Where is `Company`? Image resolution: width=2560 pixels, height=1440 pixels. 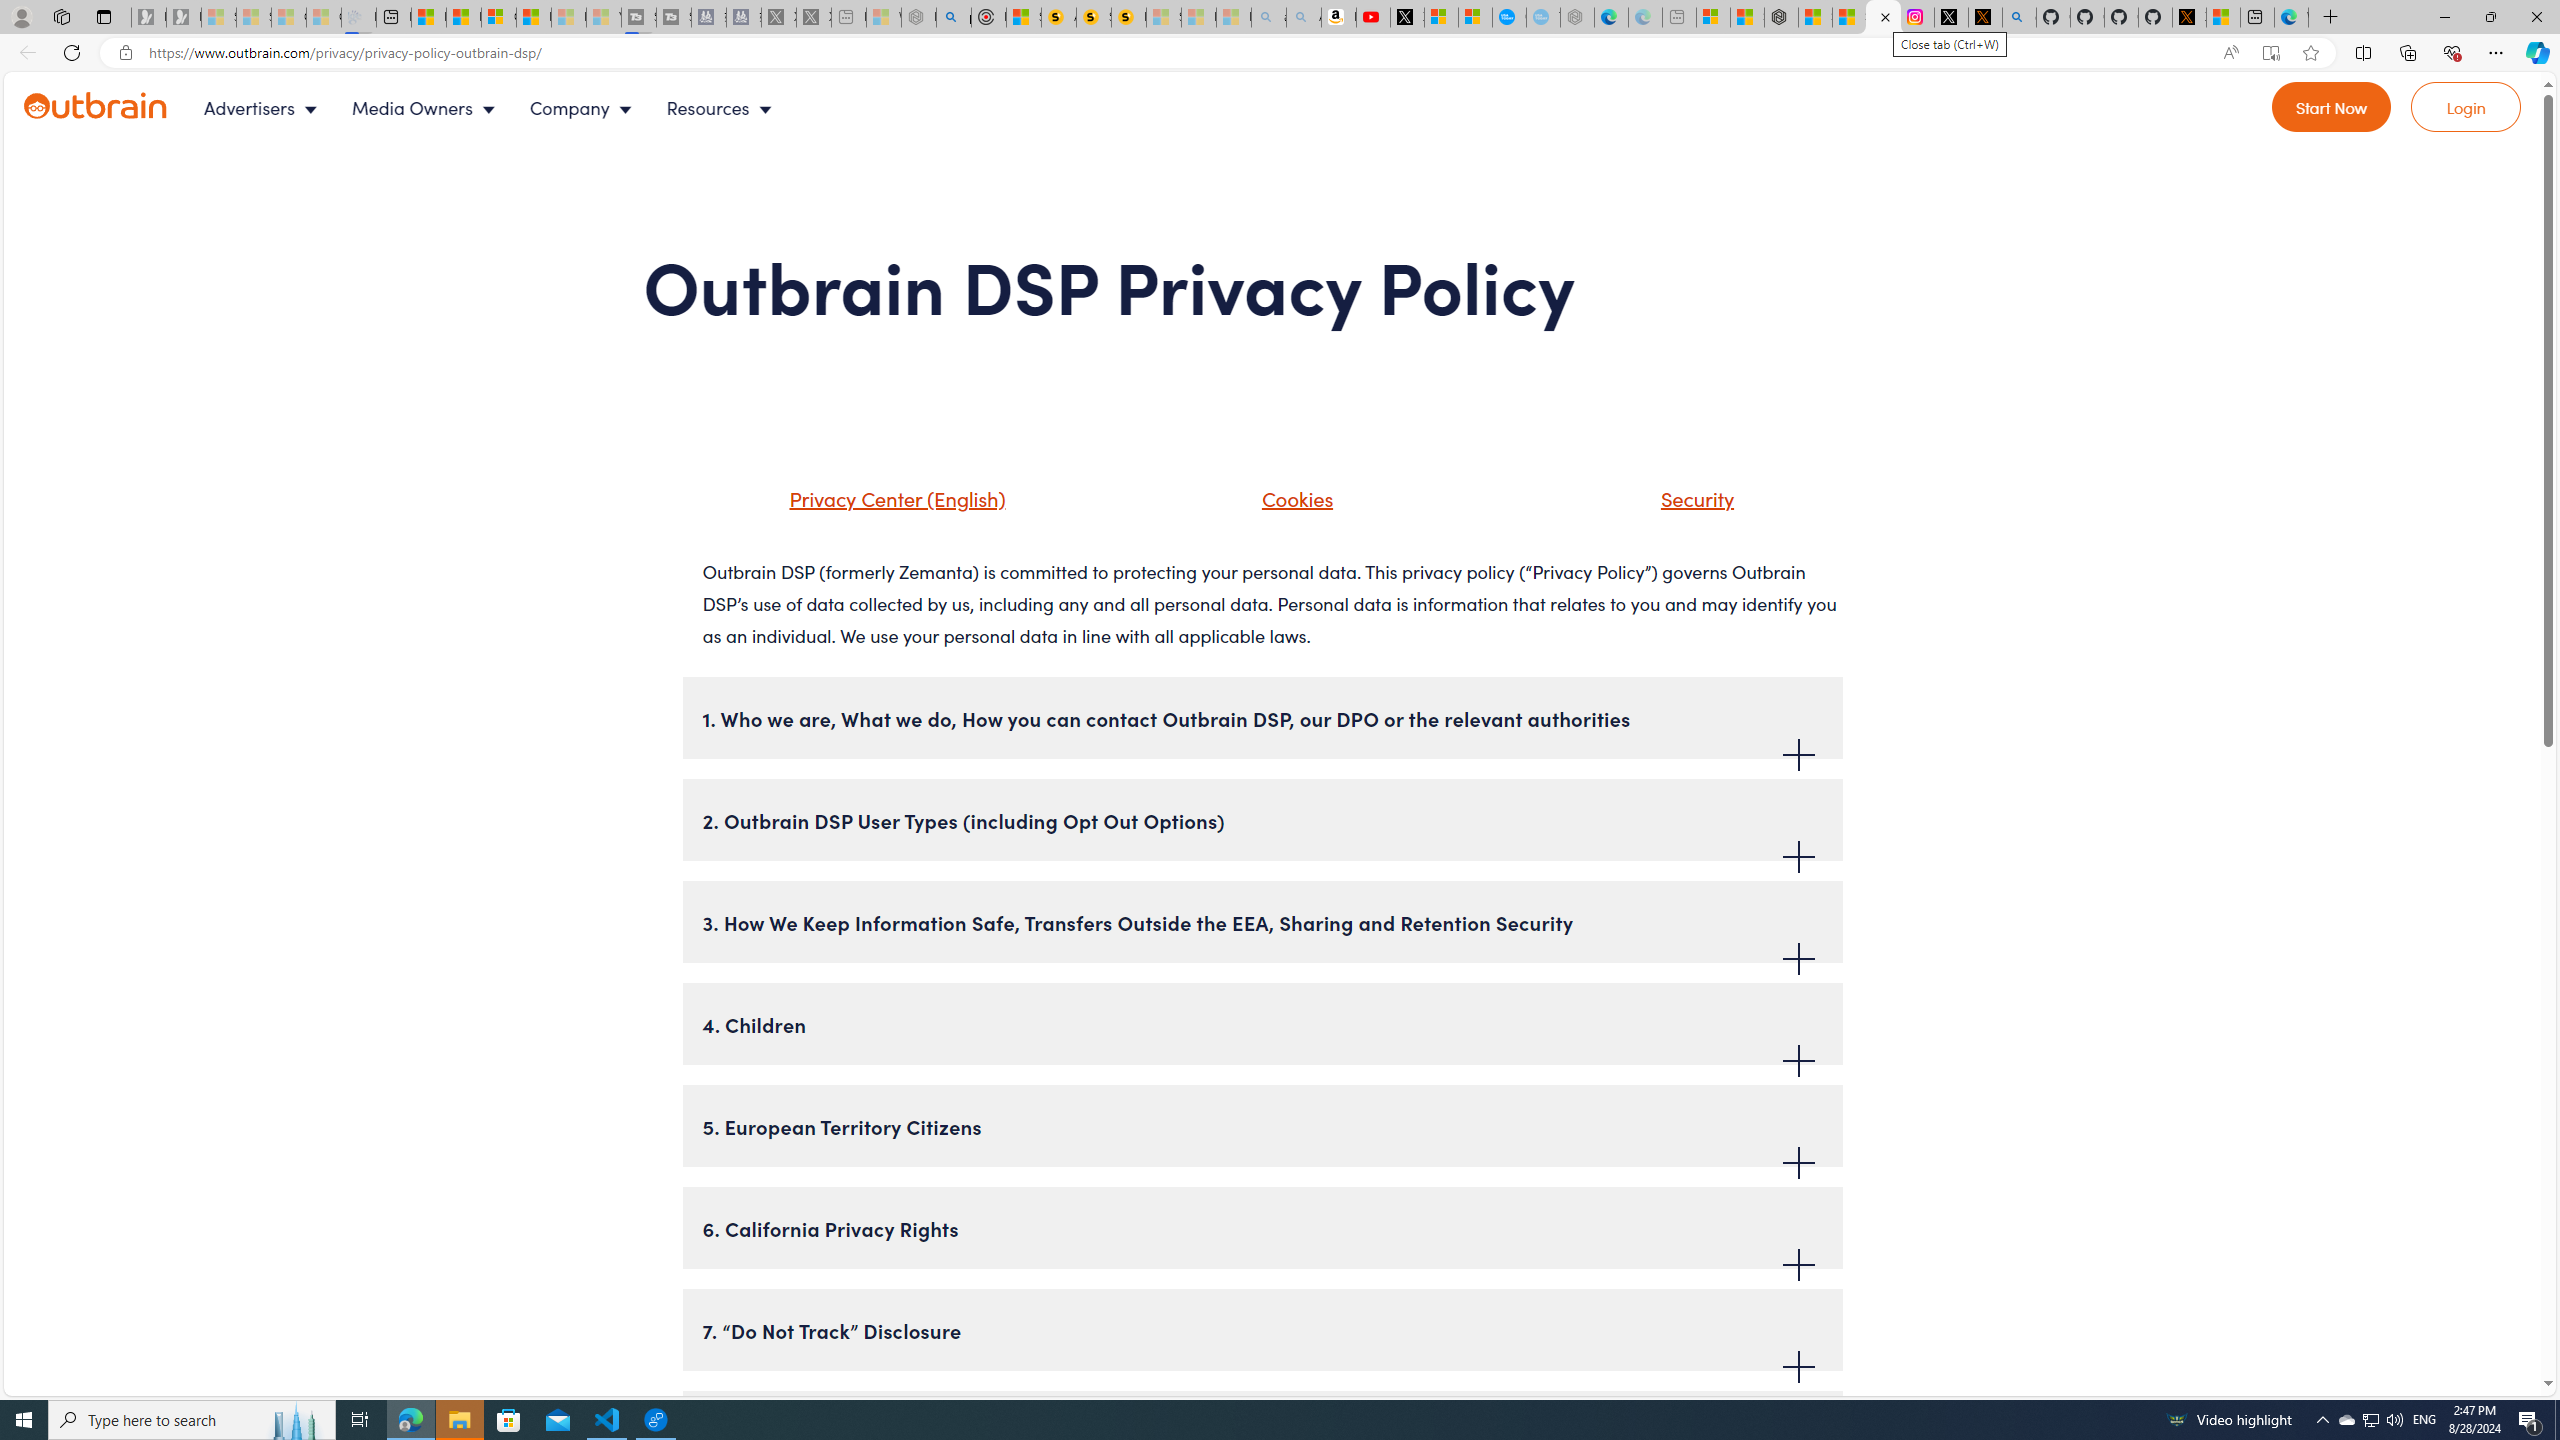 Company is located at coordinates (586, 108).